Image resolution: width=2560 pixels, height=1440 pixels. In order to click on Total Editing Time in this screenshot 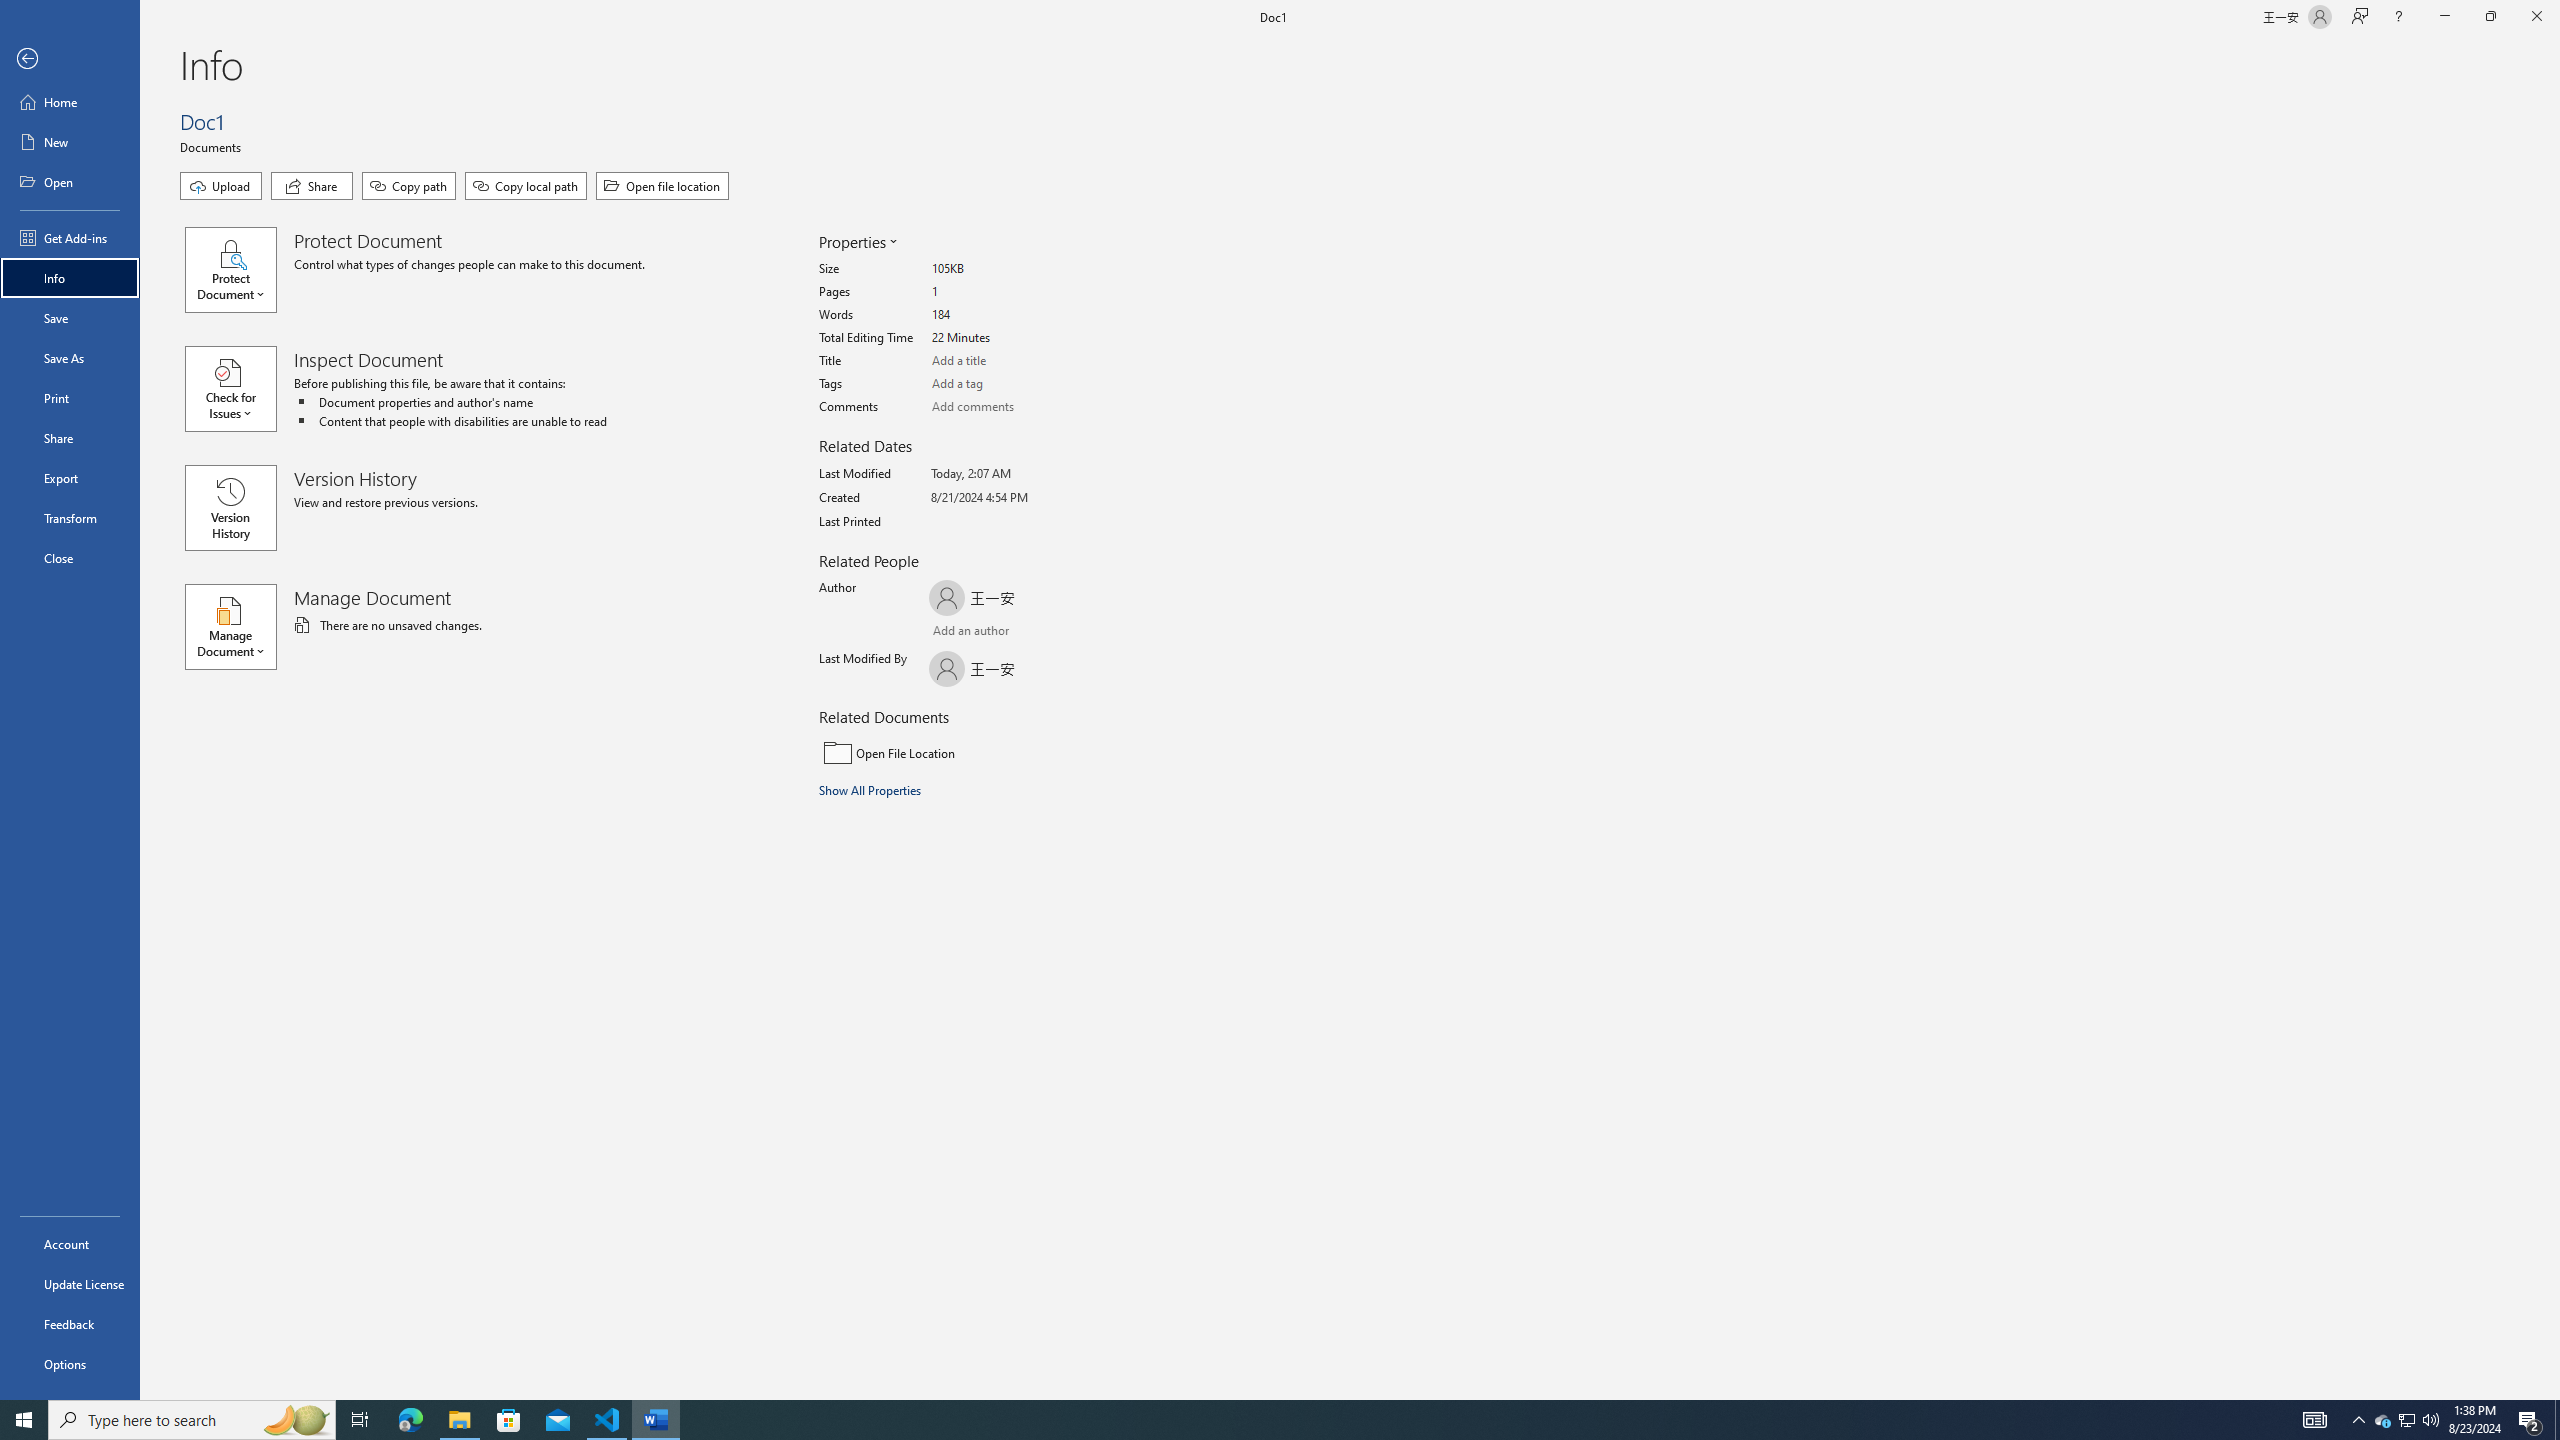, I will do `click(1007, 338)`.